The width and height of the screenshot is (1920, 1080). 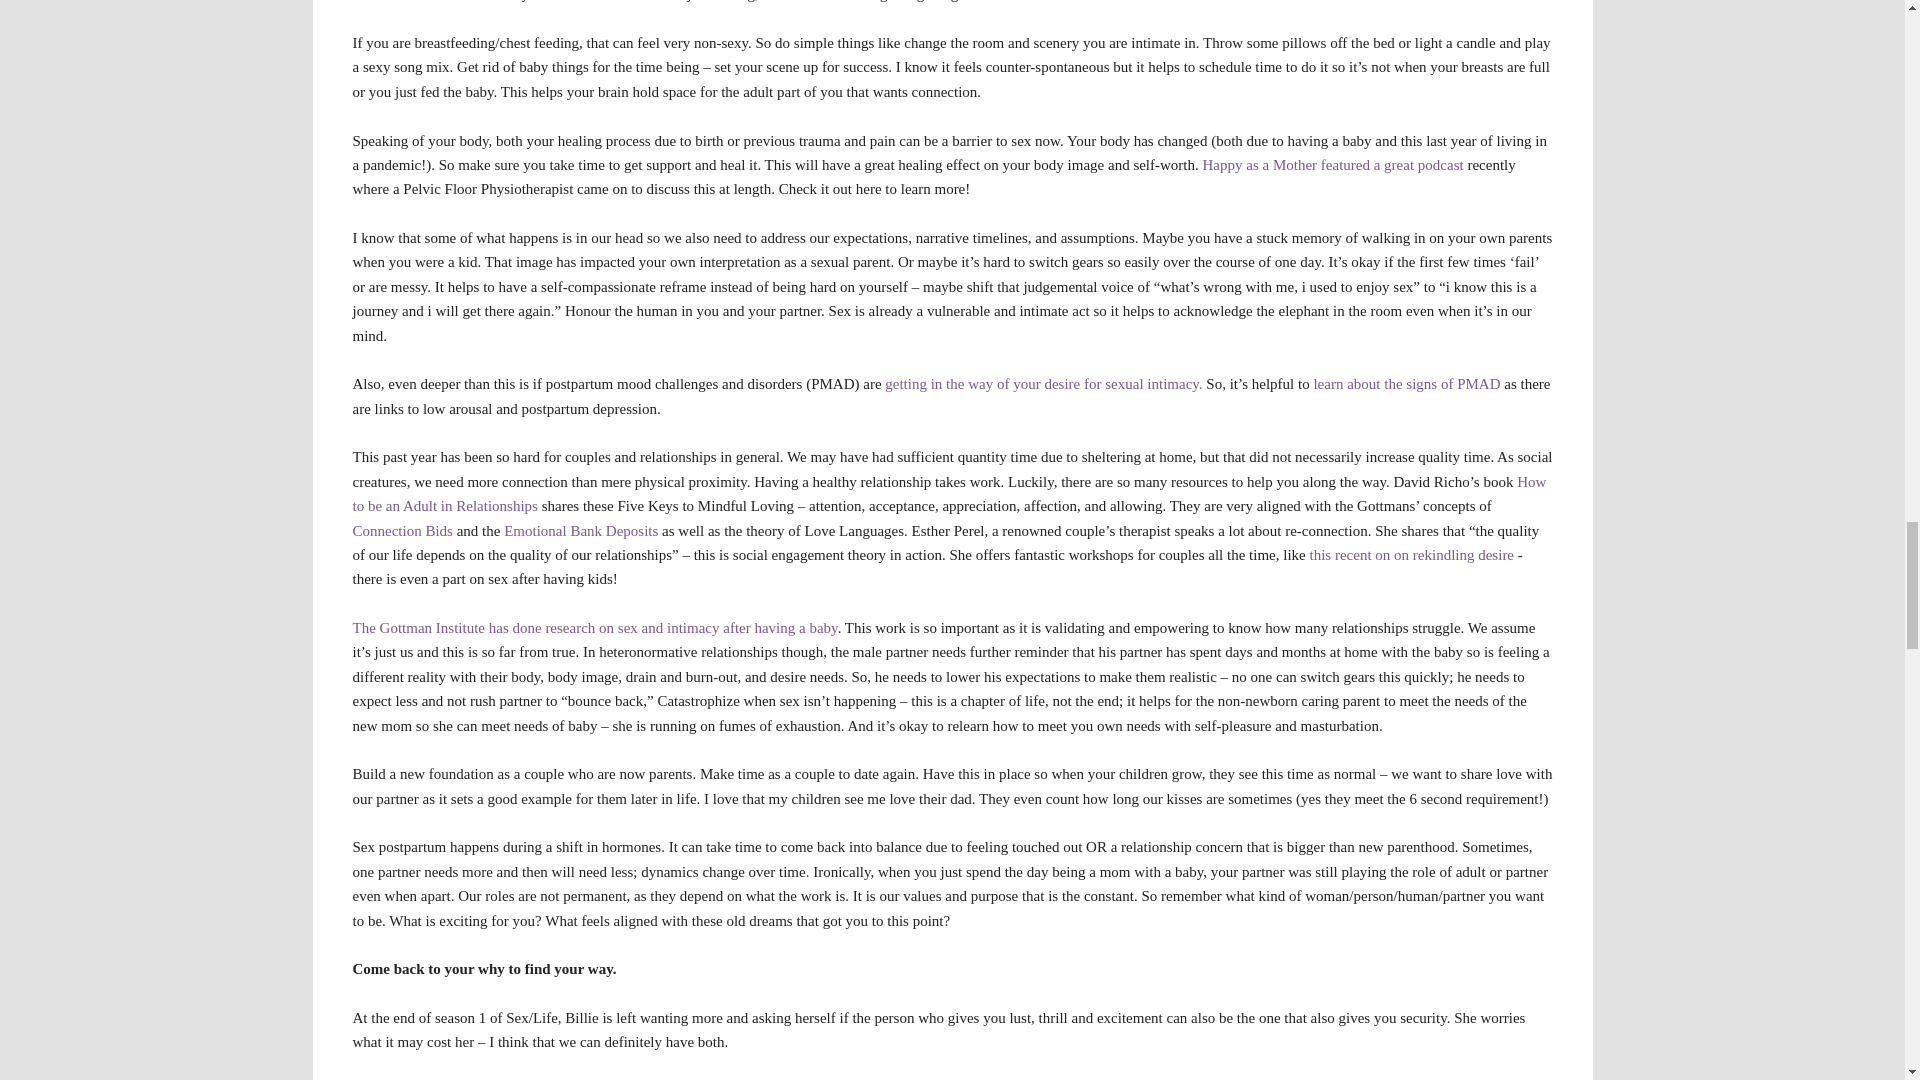 I want to click on How to be an Adult in Relationships, so click(x=948, y=494).